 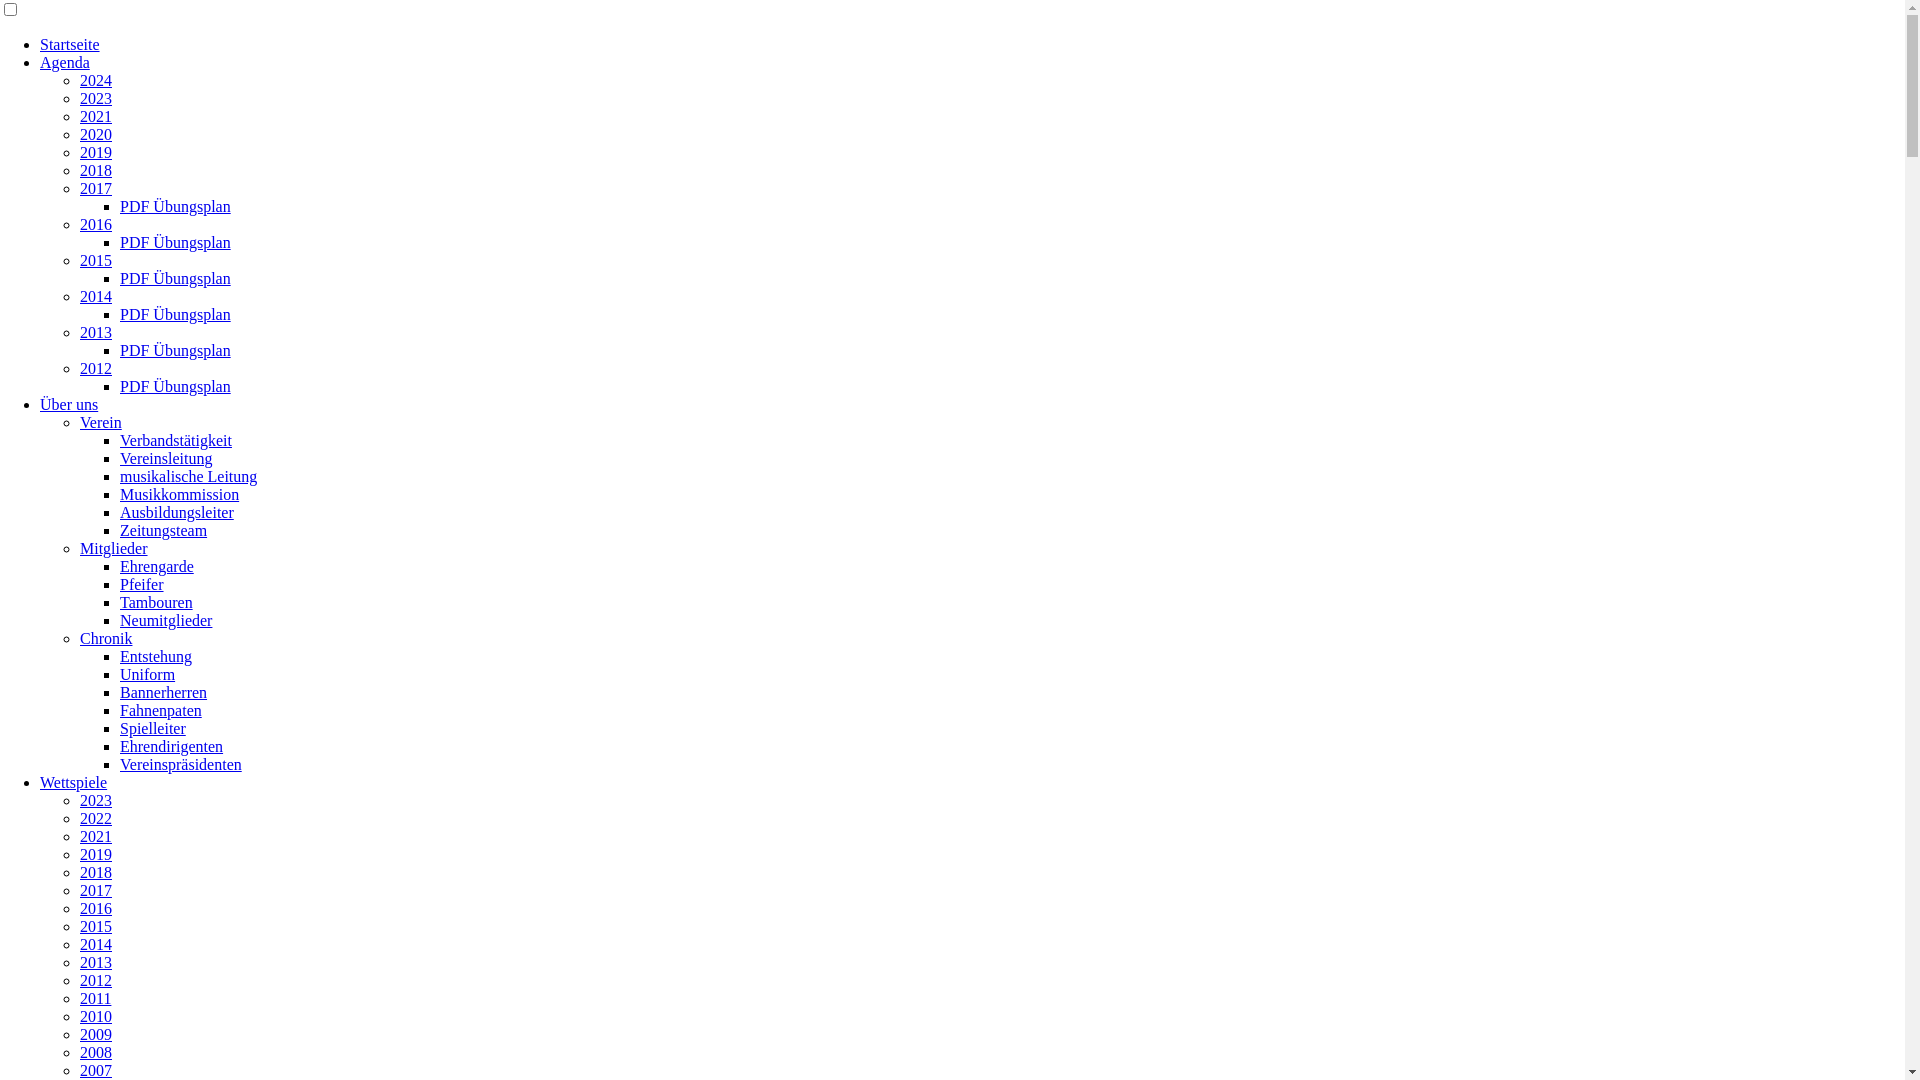 I want to click on Verein, so click(x=101, y=422).